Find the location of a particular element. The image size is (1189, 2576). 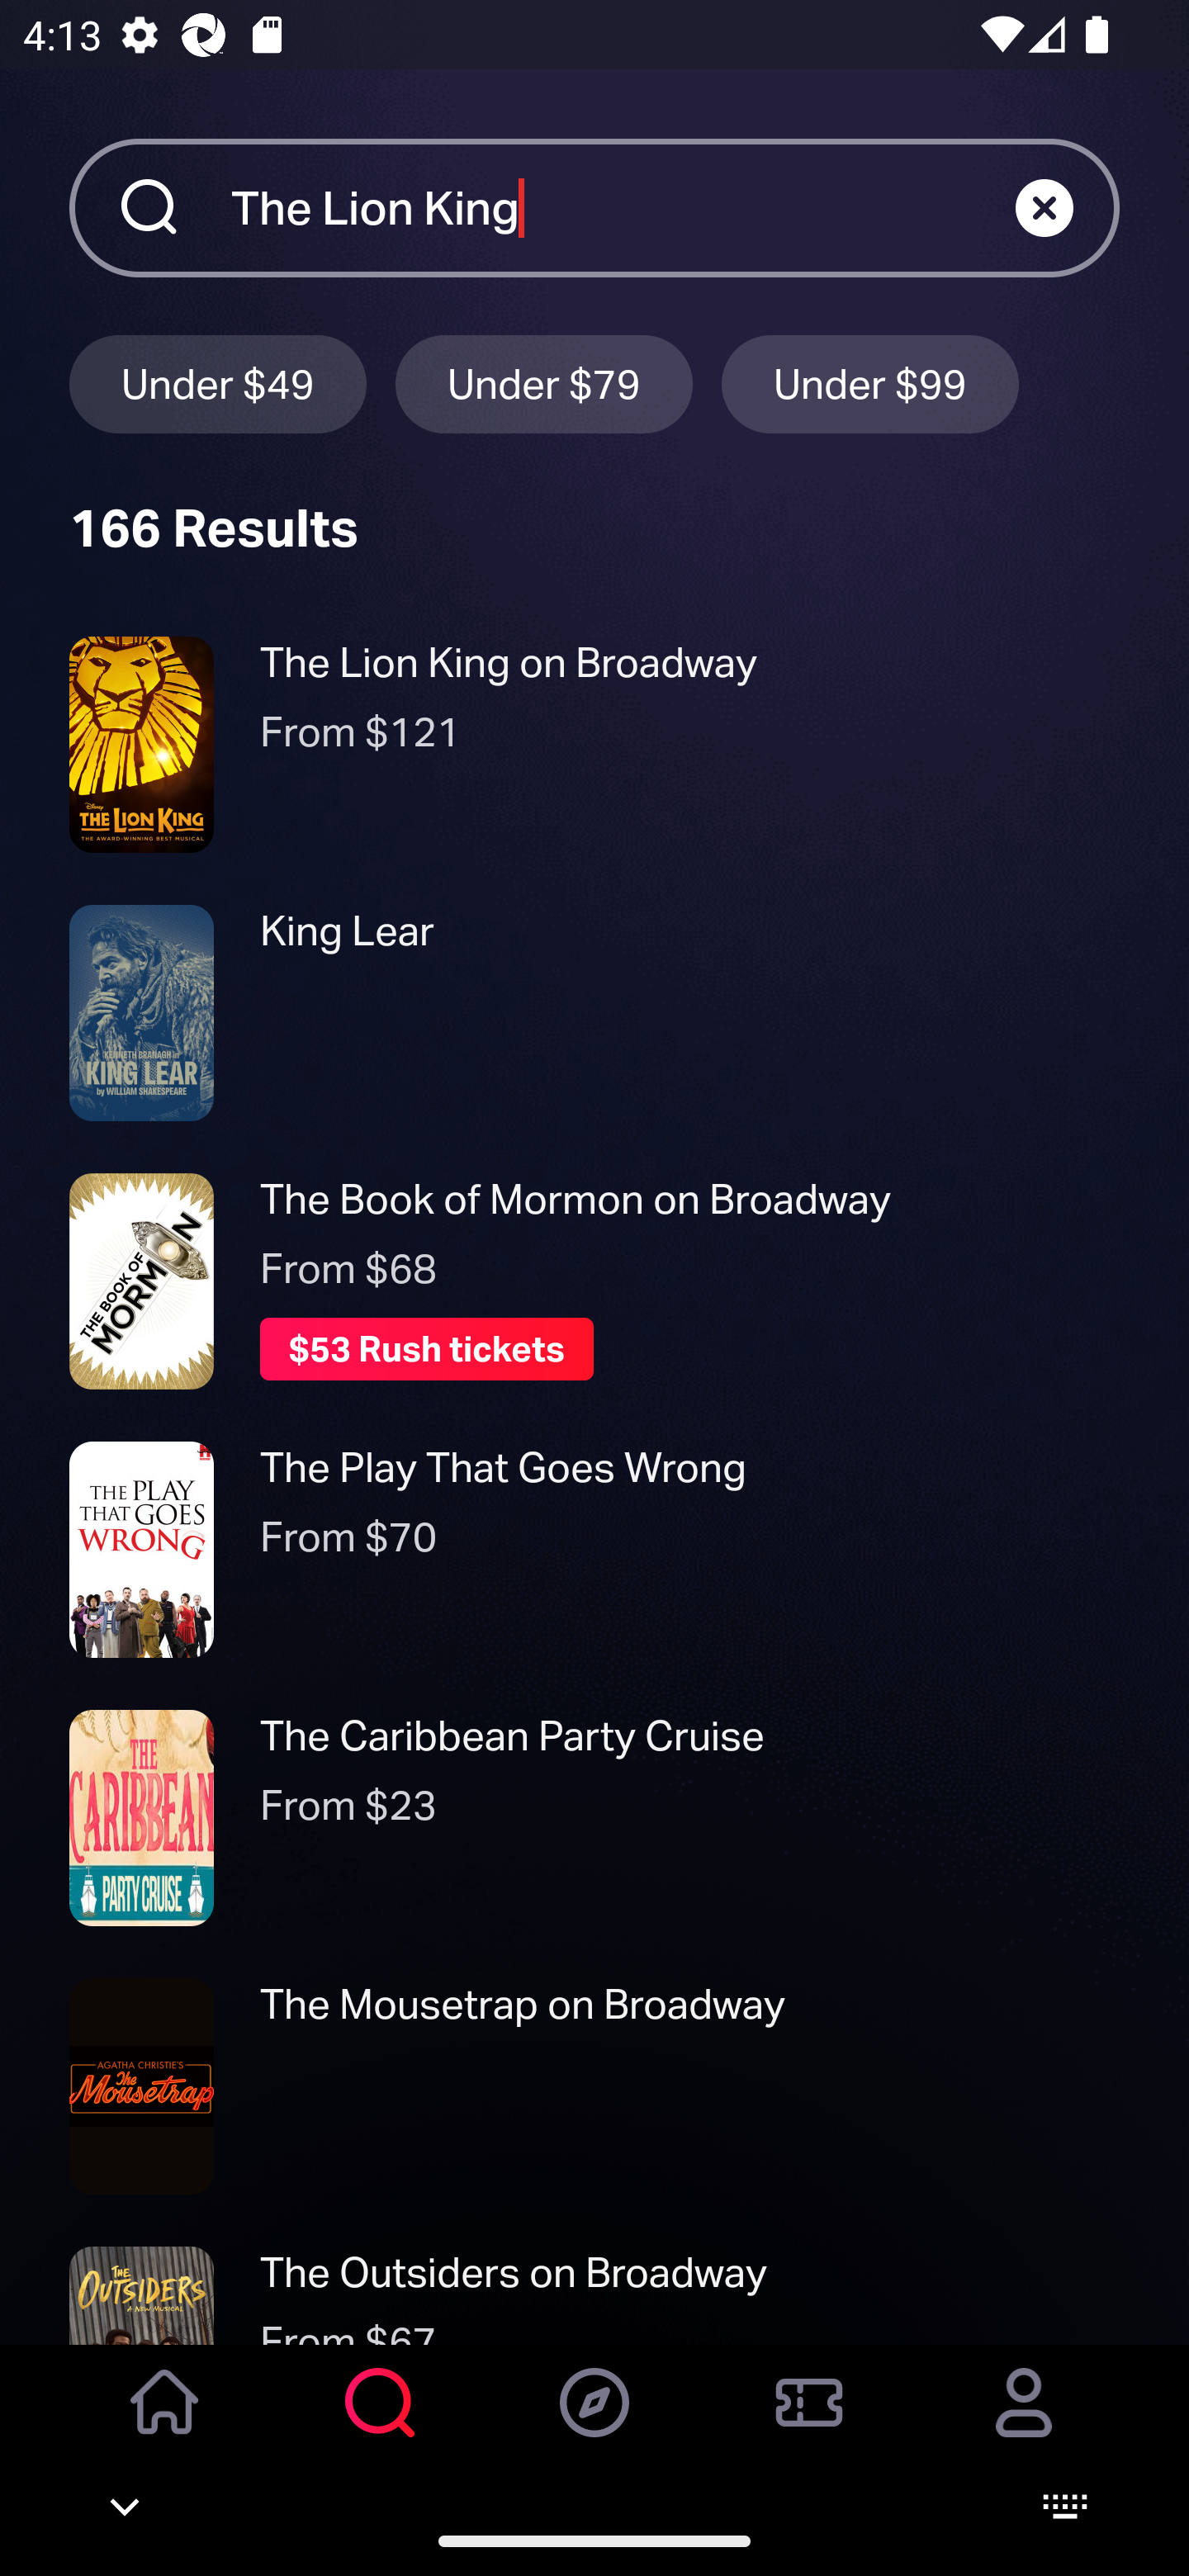

King Lear  King Lear is located at coordinates (594, 1012).